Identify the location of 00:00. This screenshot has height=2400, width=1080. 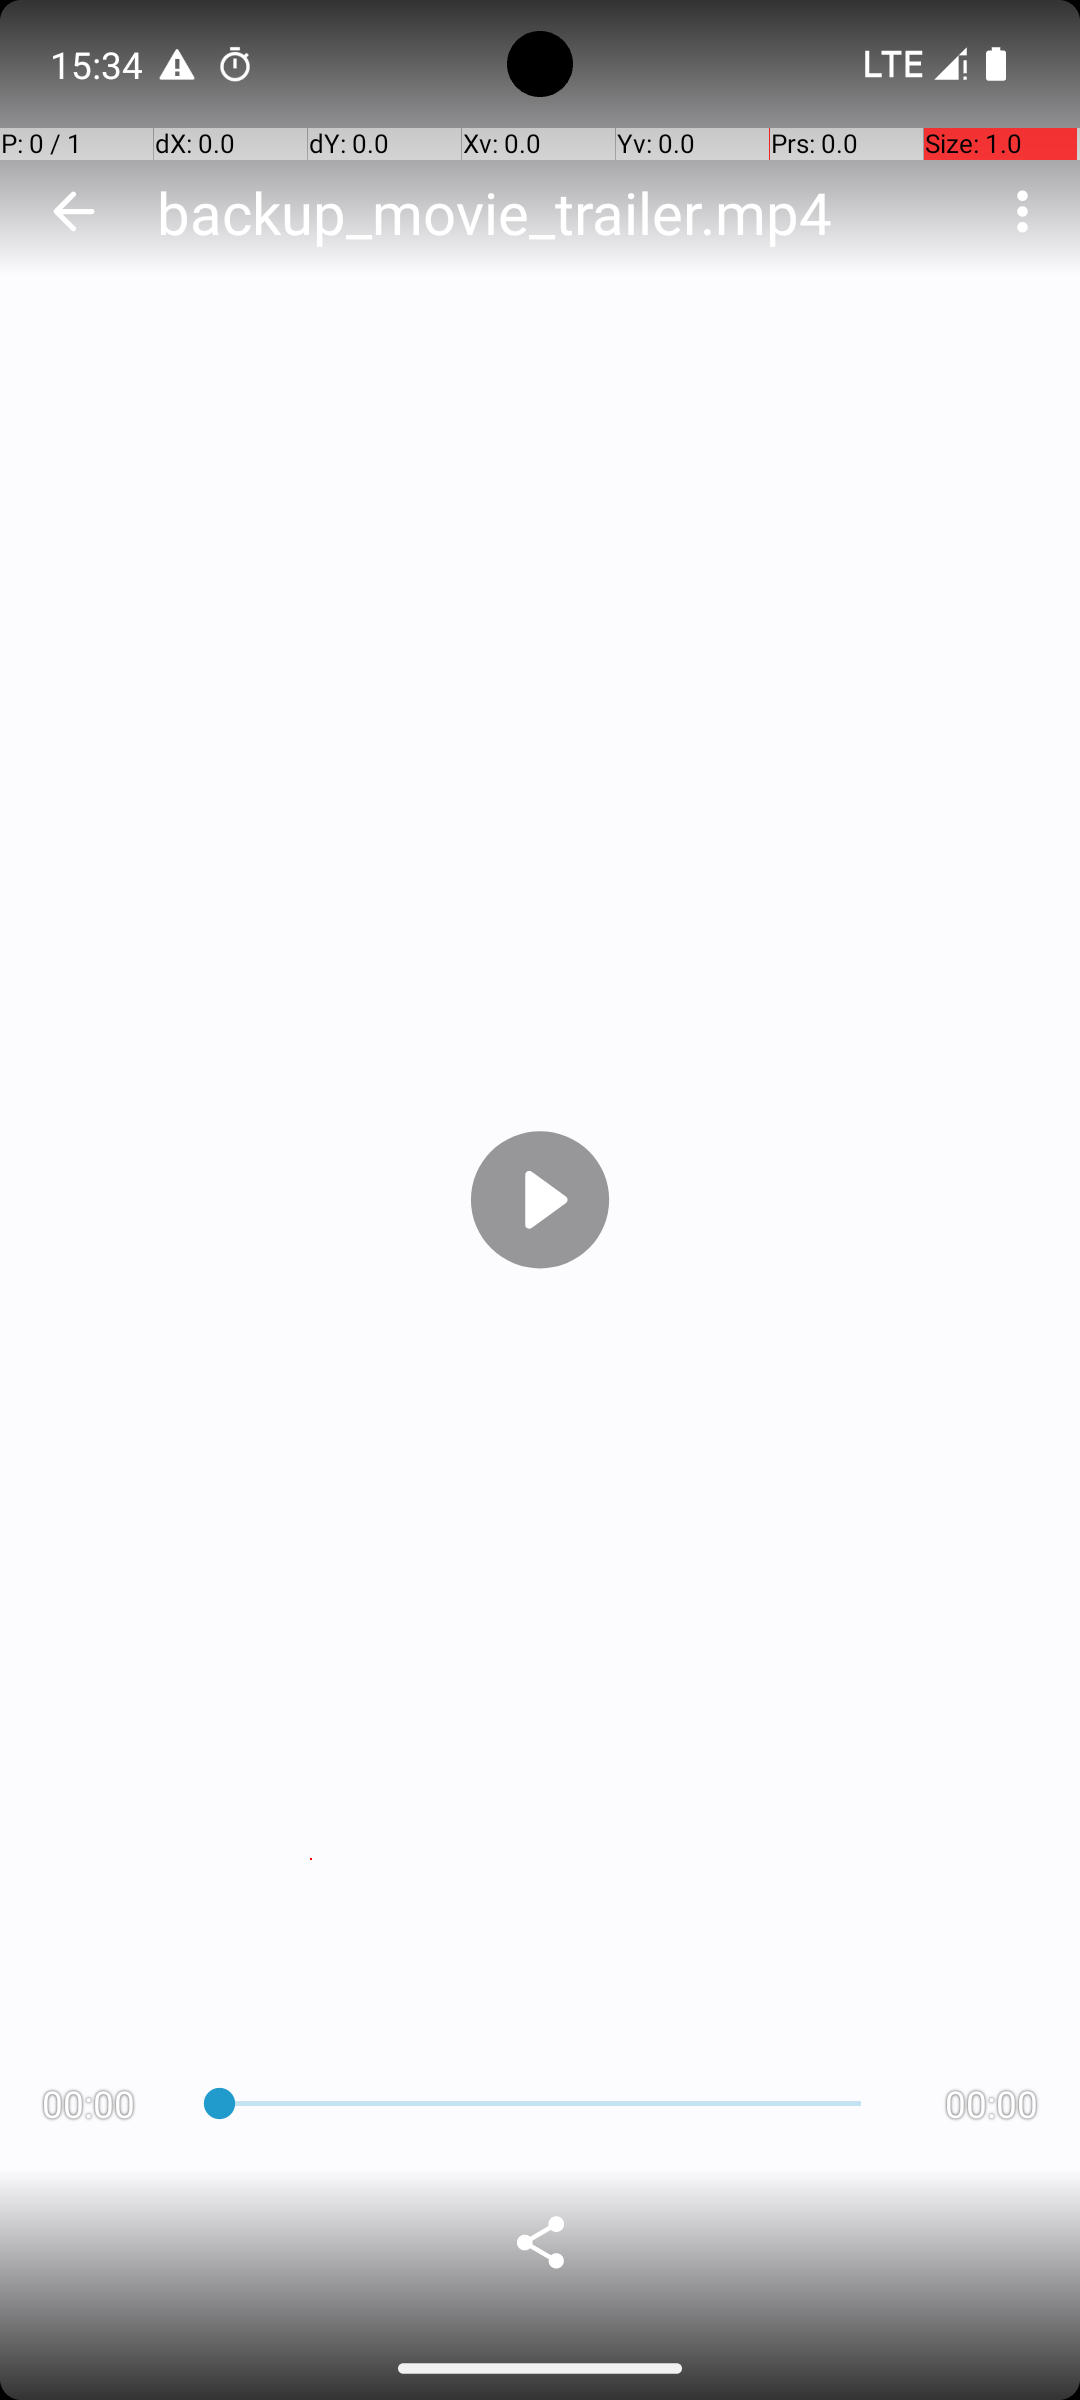
(88, 2104).